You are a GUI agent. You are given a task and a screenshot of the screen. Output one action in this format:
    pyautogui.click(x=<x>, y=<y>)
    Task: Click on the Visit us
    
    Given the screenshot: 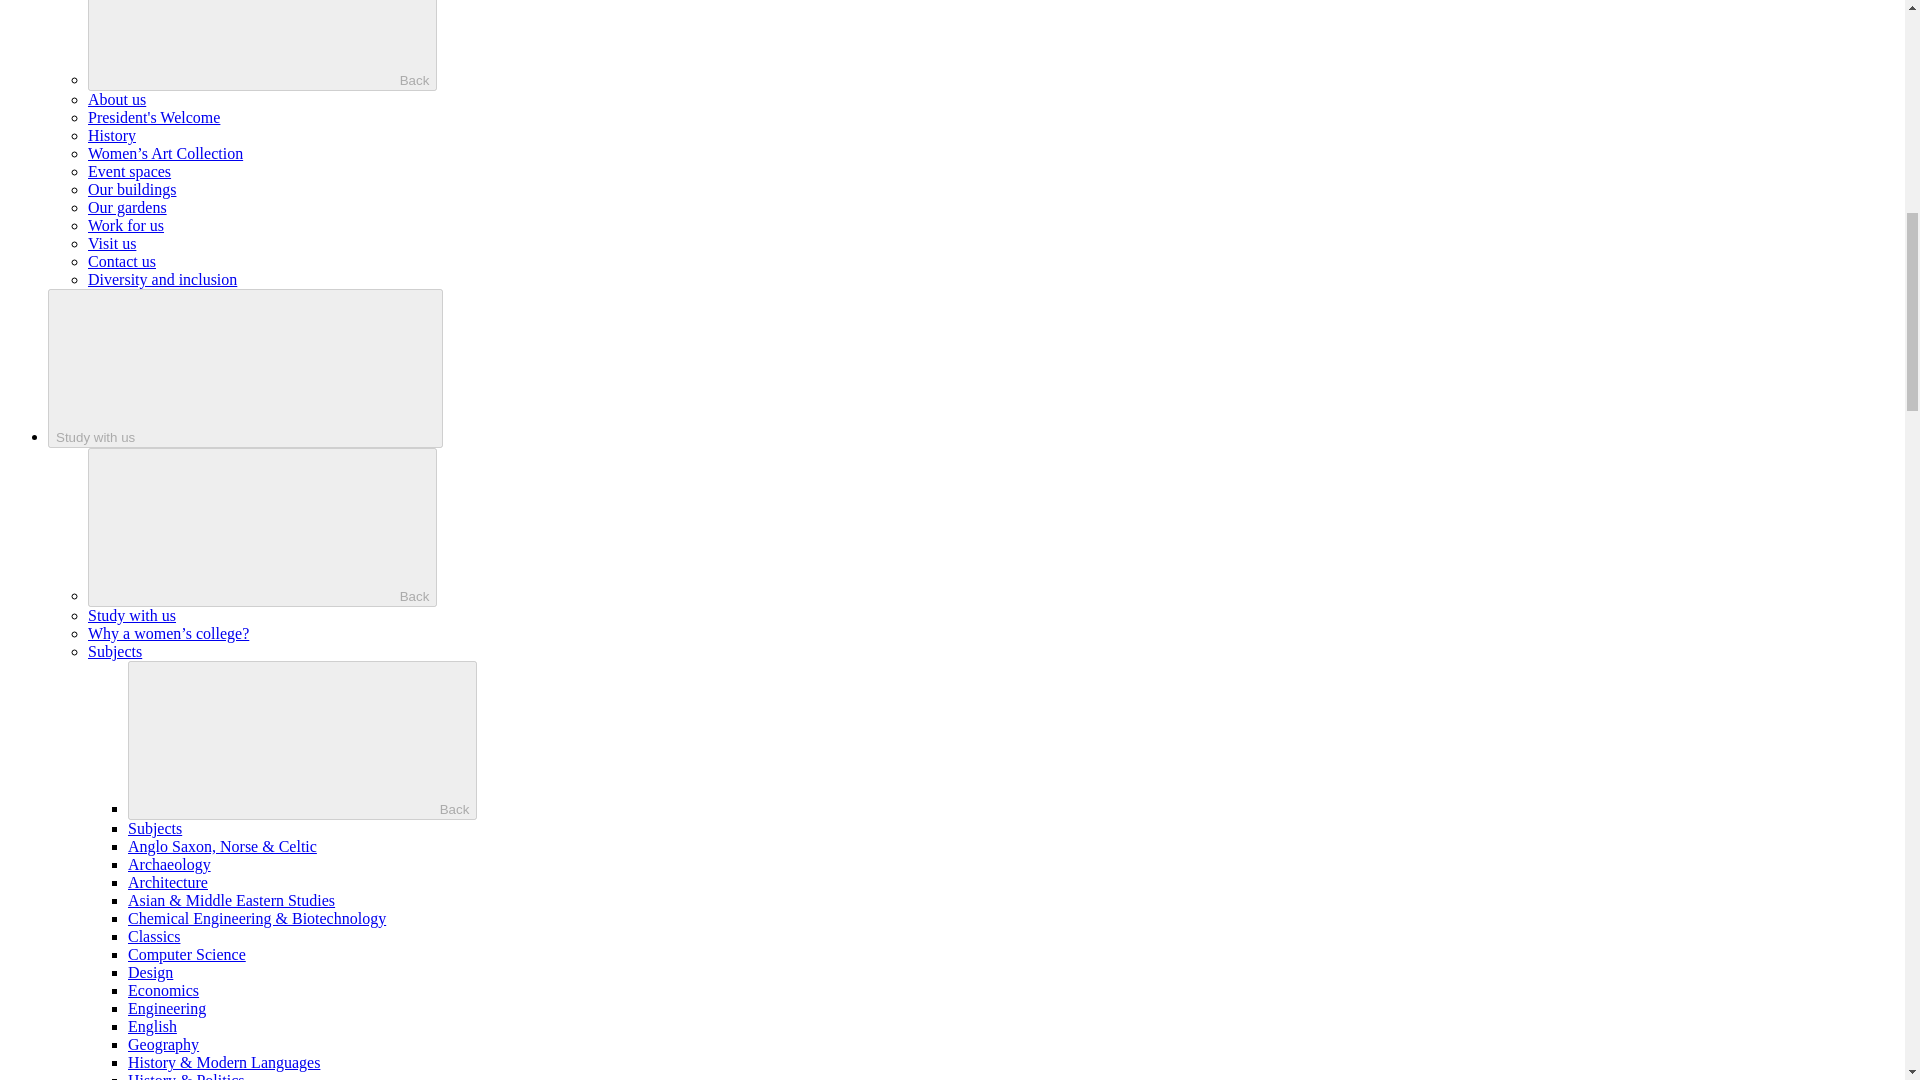 What is the action you would take?
    pyautogui.click(x=112, y=243)
    